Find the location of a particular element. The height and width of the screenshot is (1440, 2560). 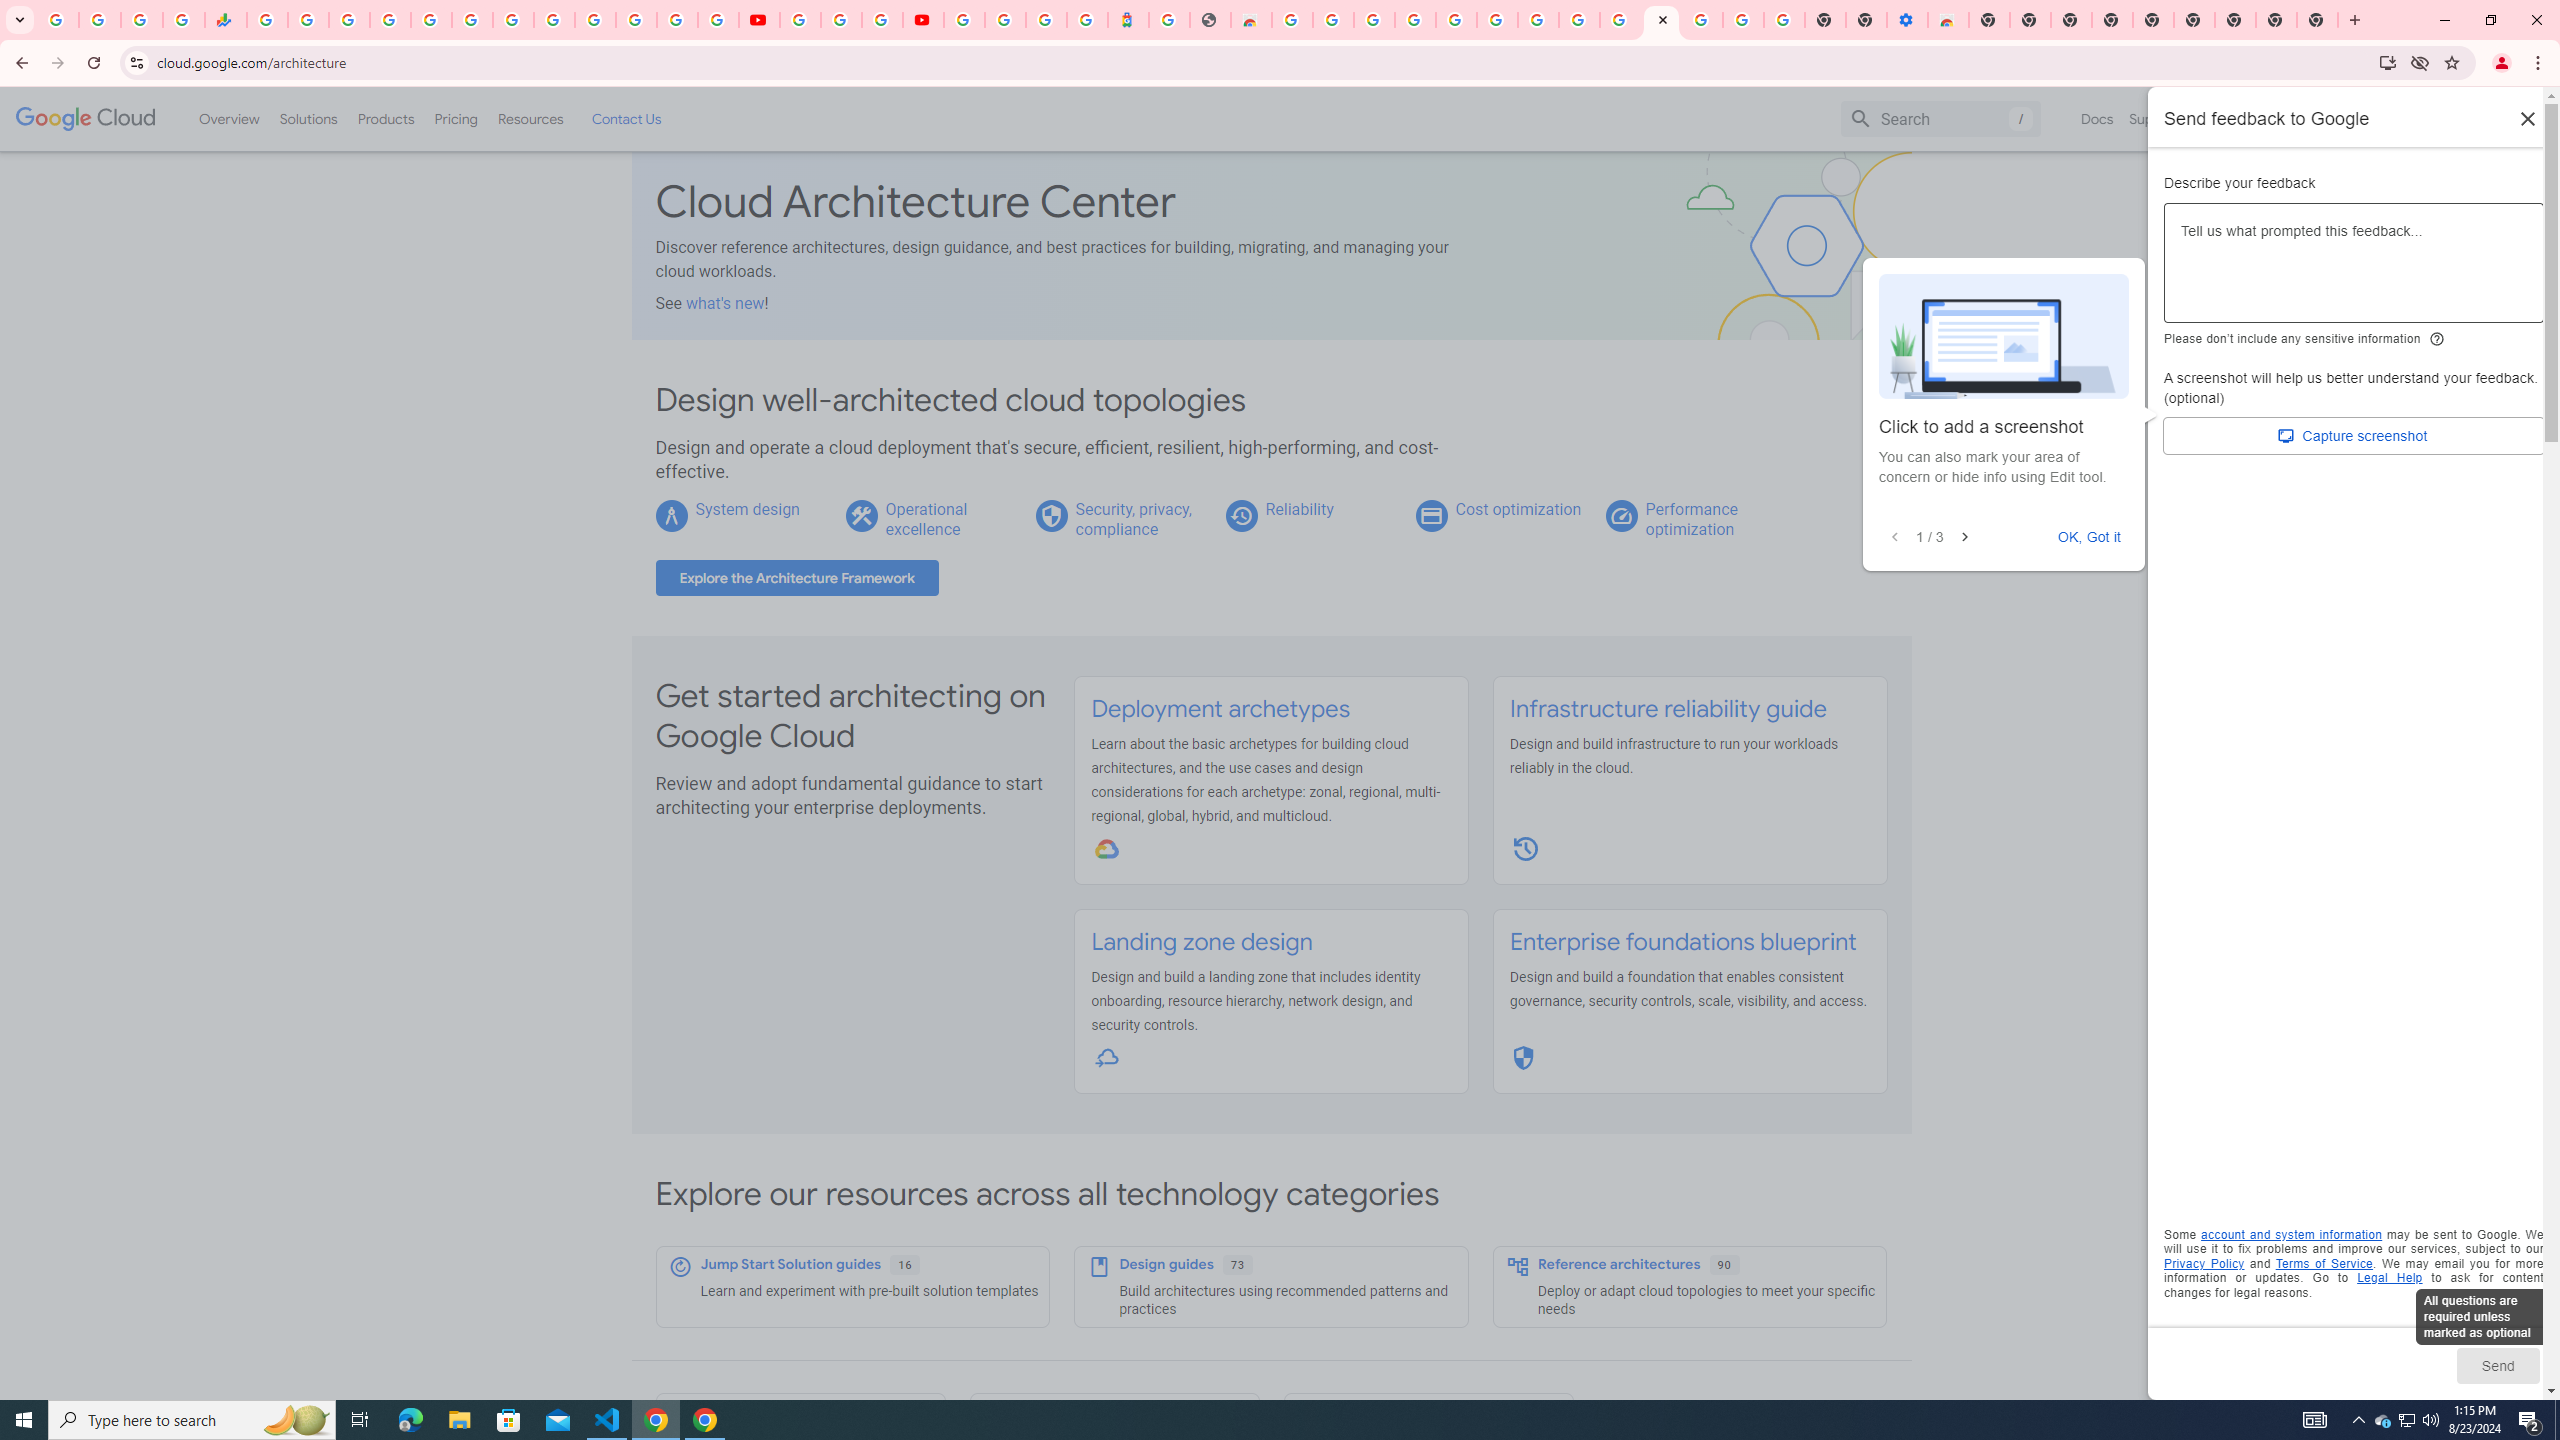

Opens in a new tab. Legal Help is located at coordinates (2389, 1278).